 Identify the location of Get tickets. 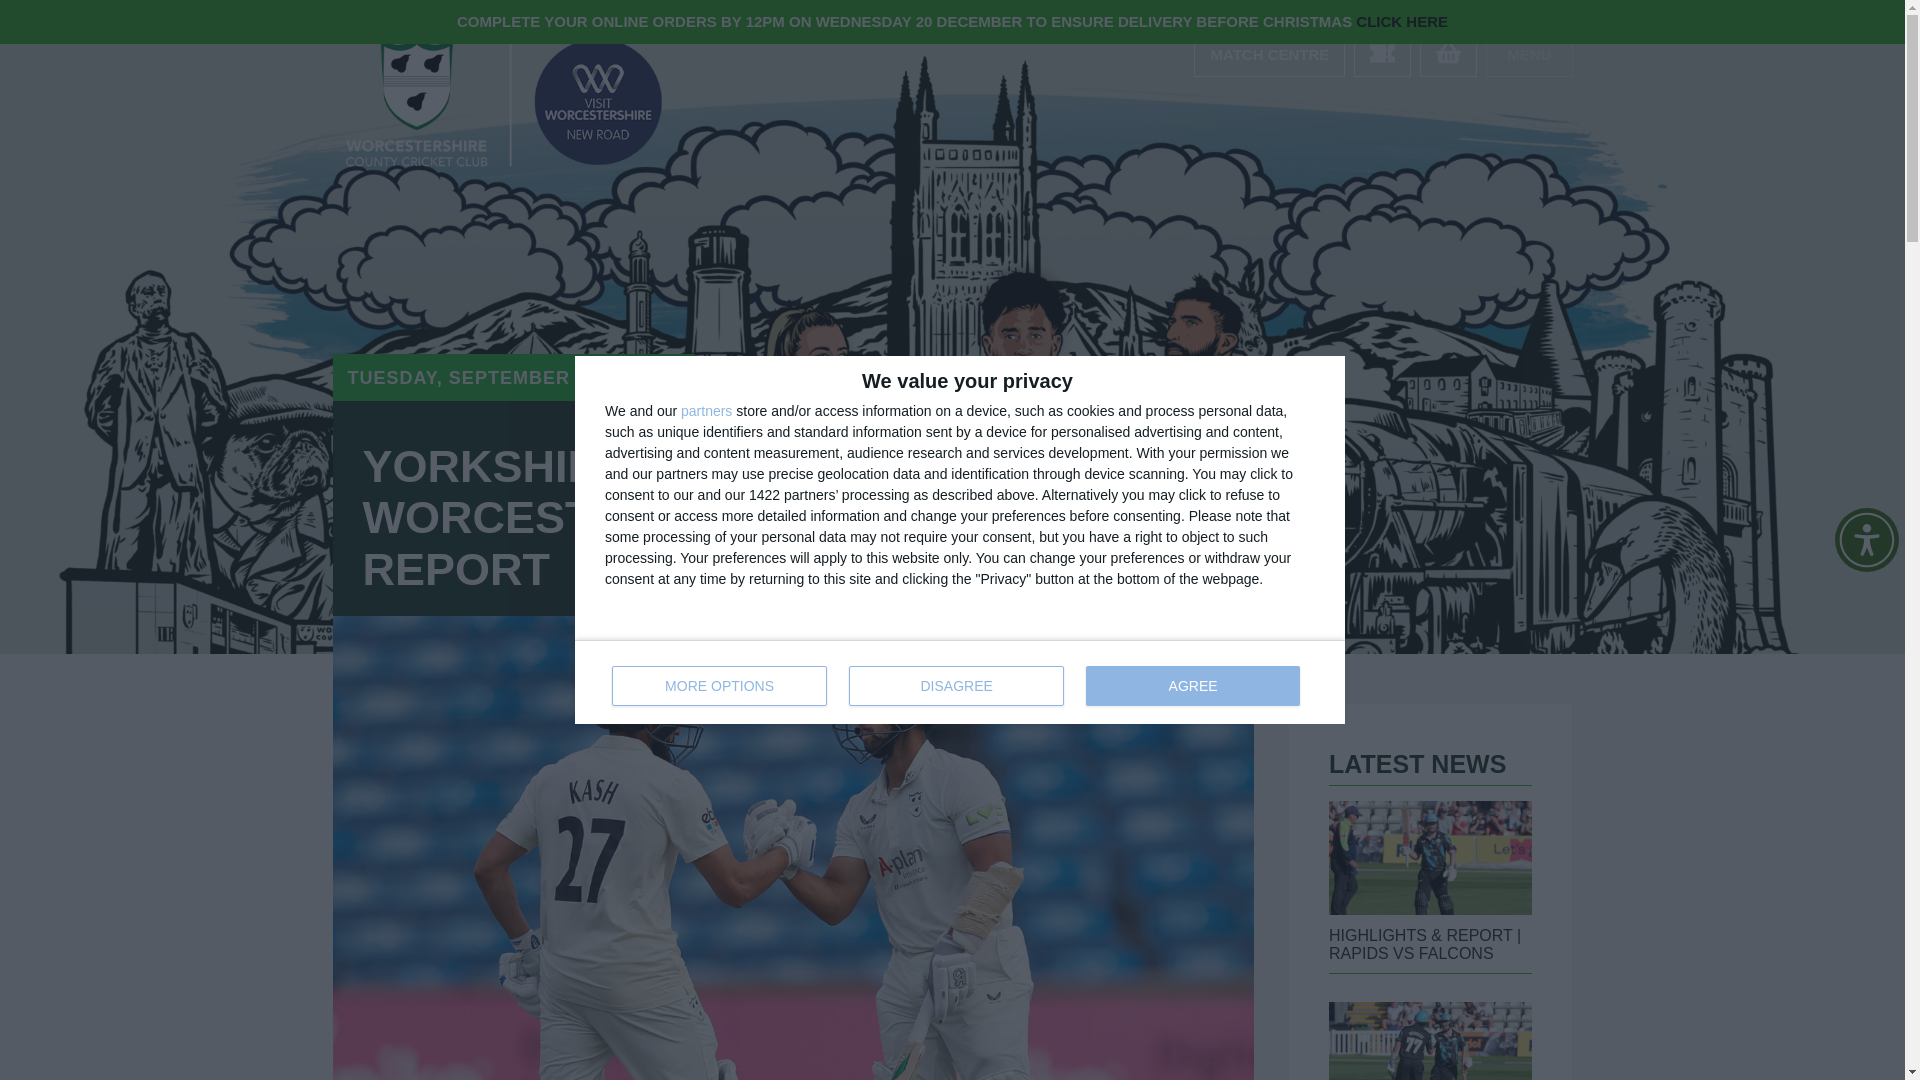
(1382, 53).